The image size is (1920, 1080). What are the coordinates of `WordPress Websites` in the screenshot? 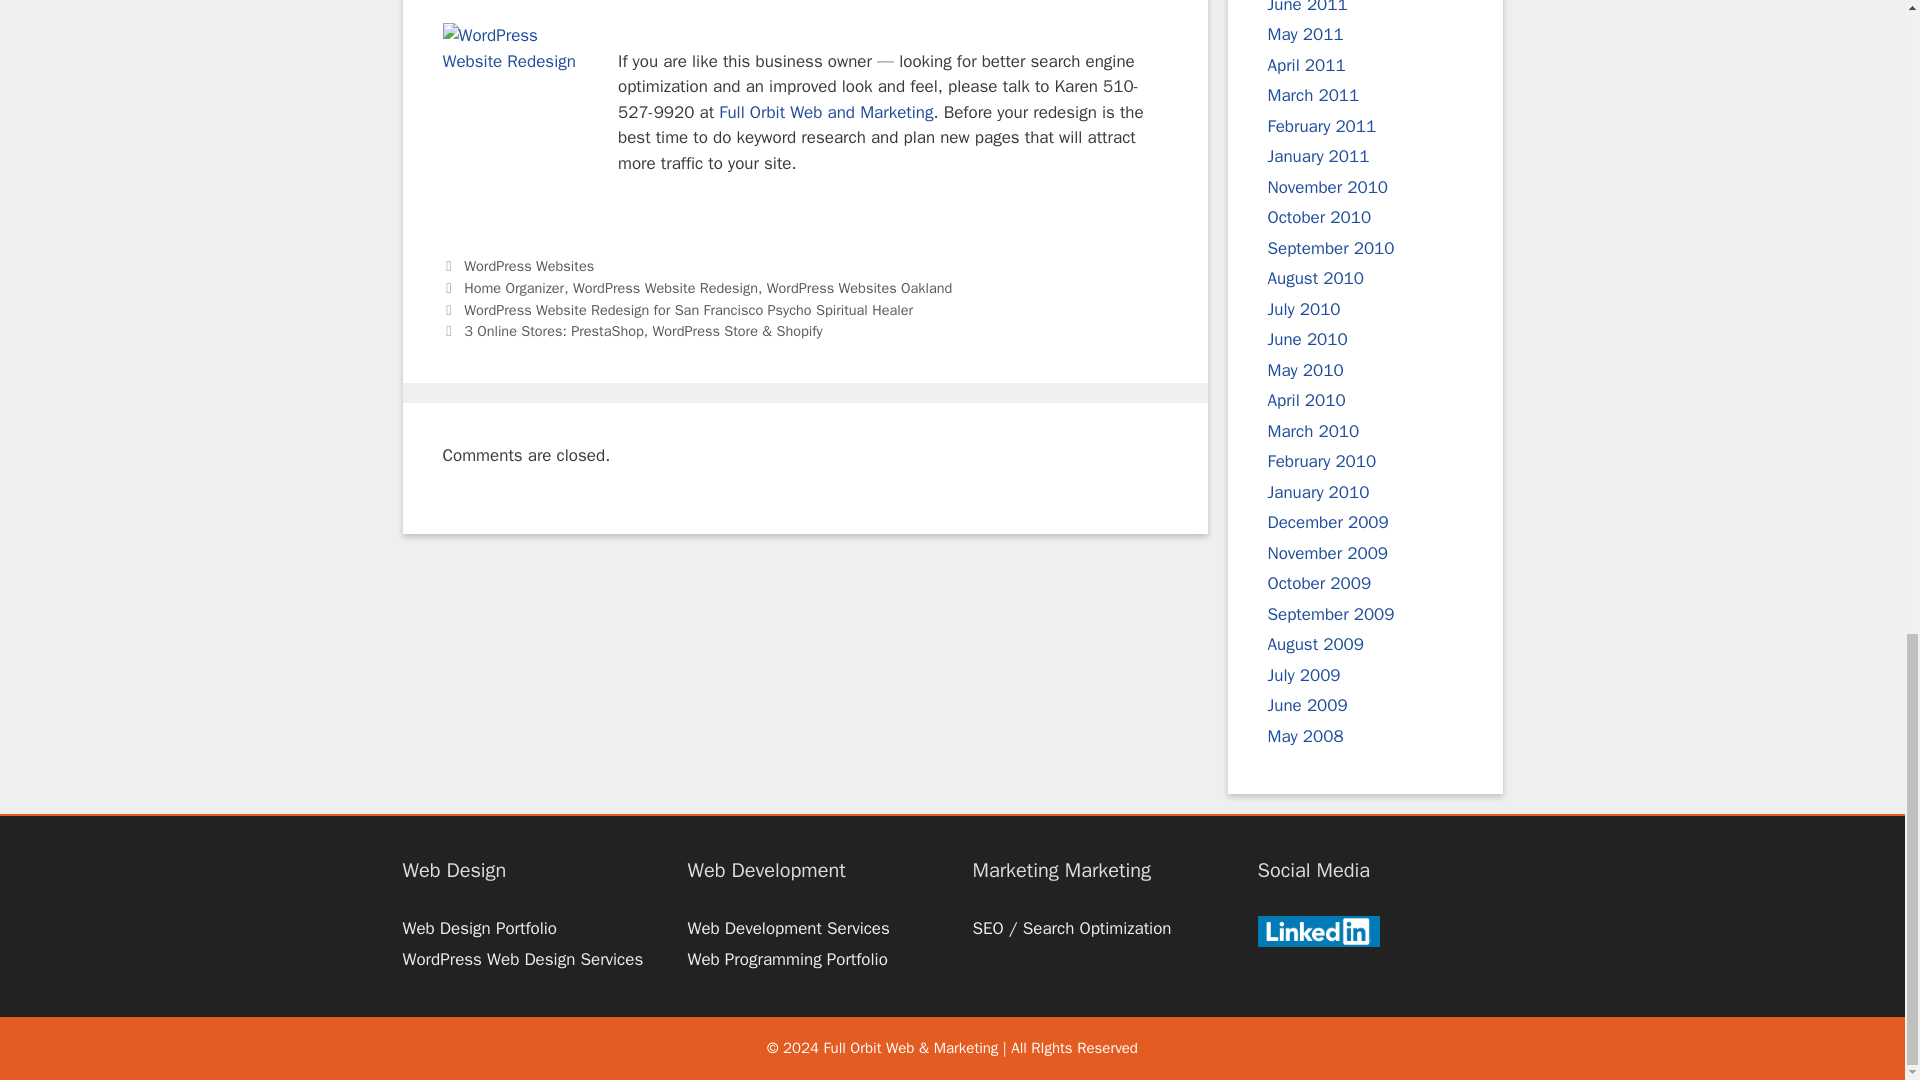 It's located at (528, 266).